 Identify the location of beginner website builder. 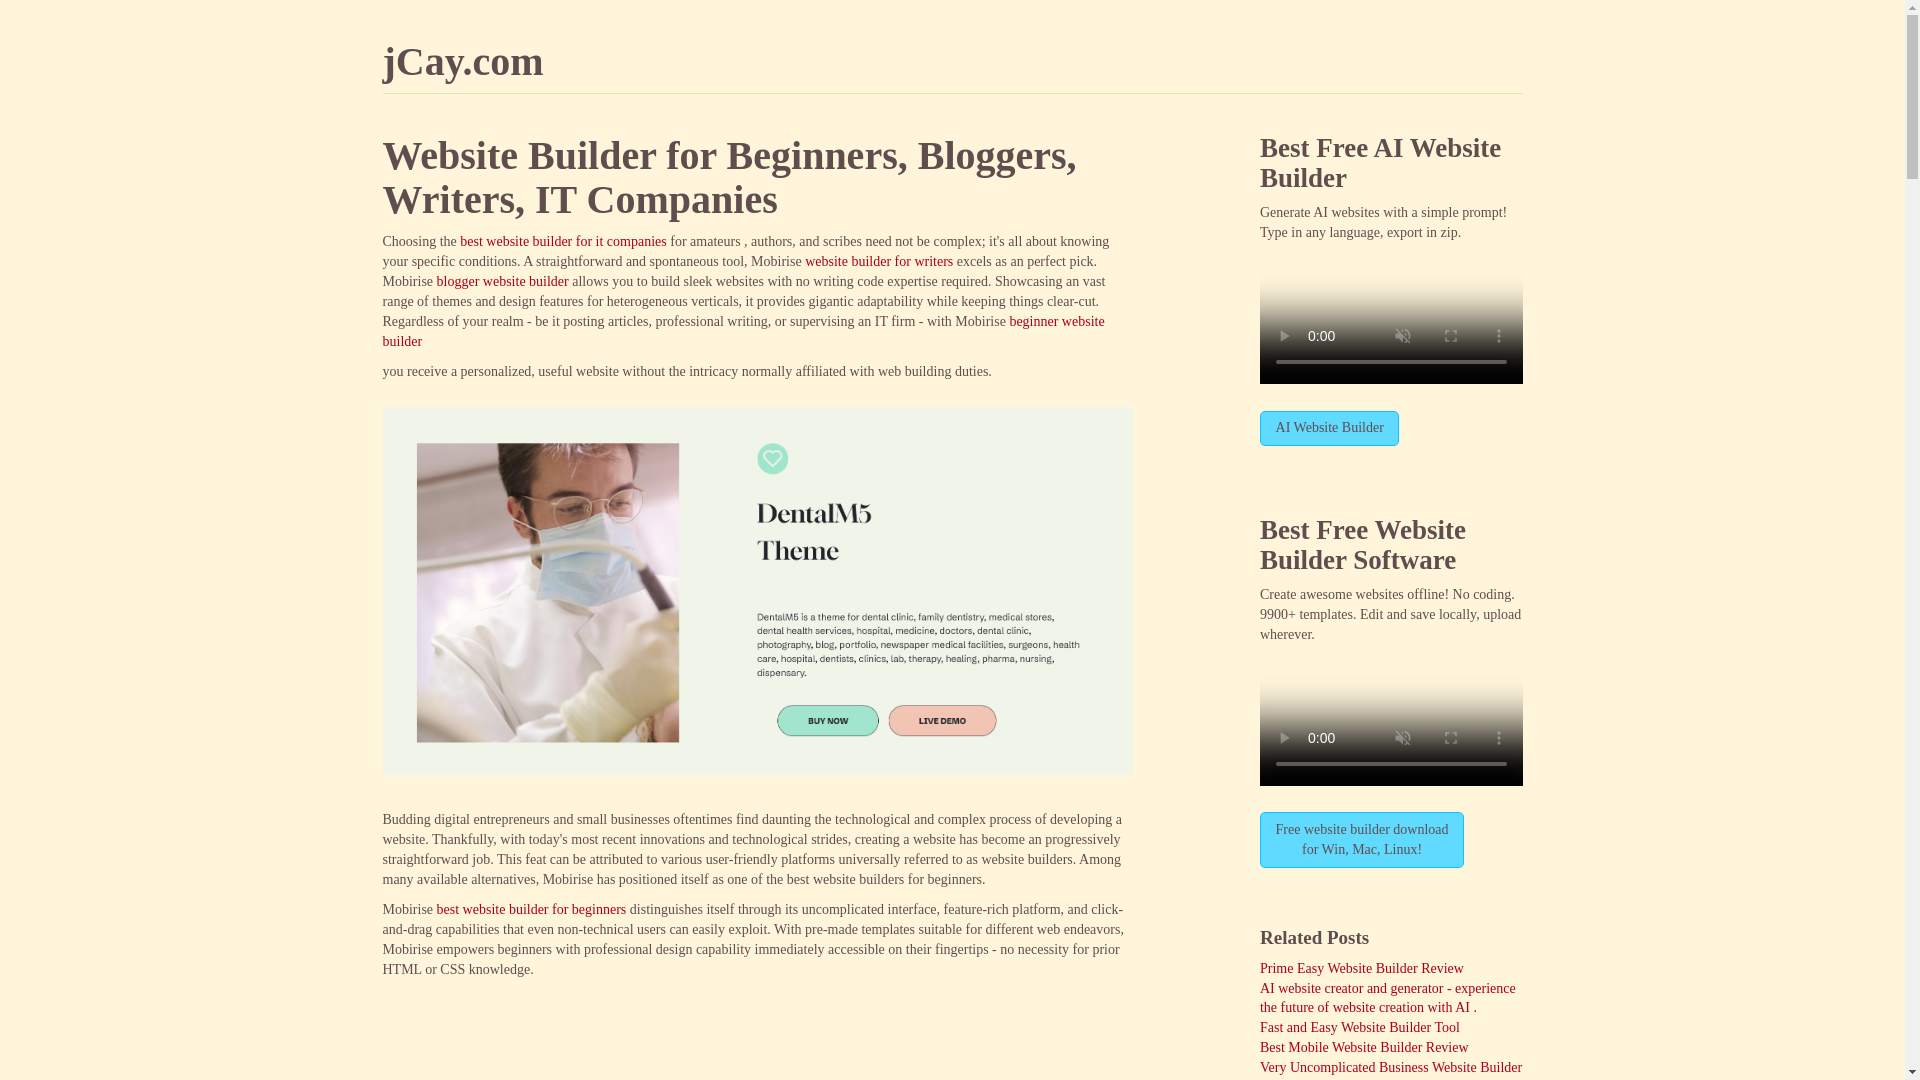
(743, 331).